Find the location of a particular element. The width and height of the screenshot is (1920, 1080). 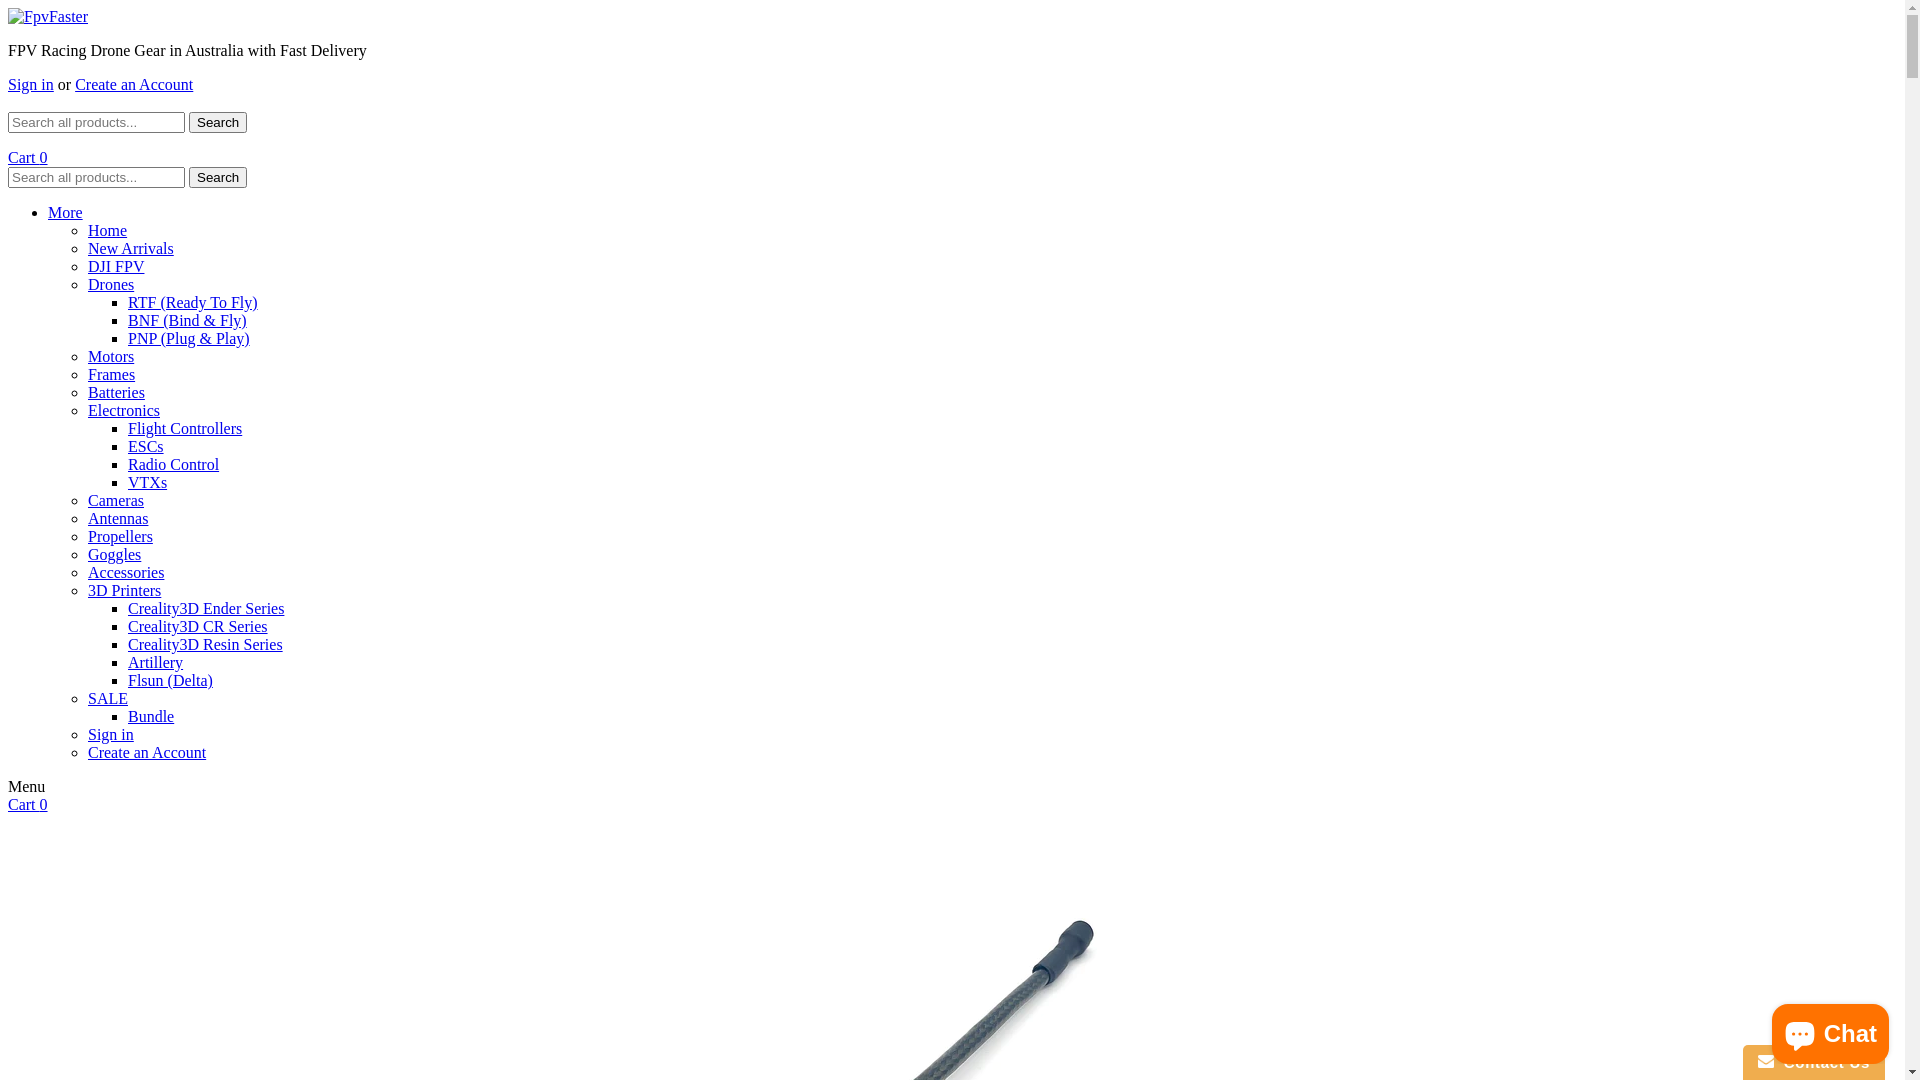

Creality3D Resin Series is located at coordinates (206, 644).